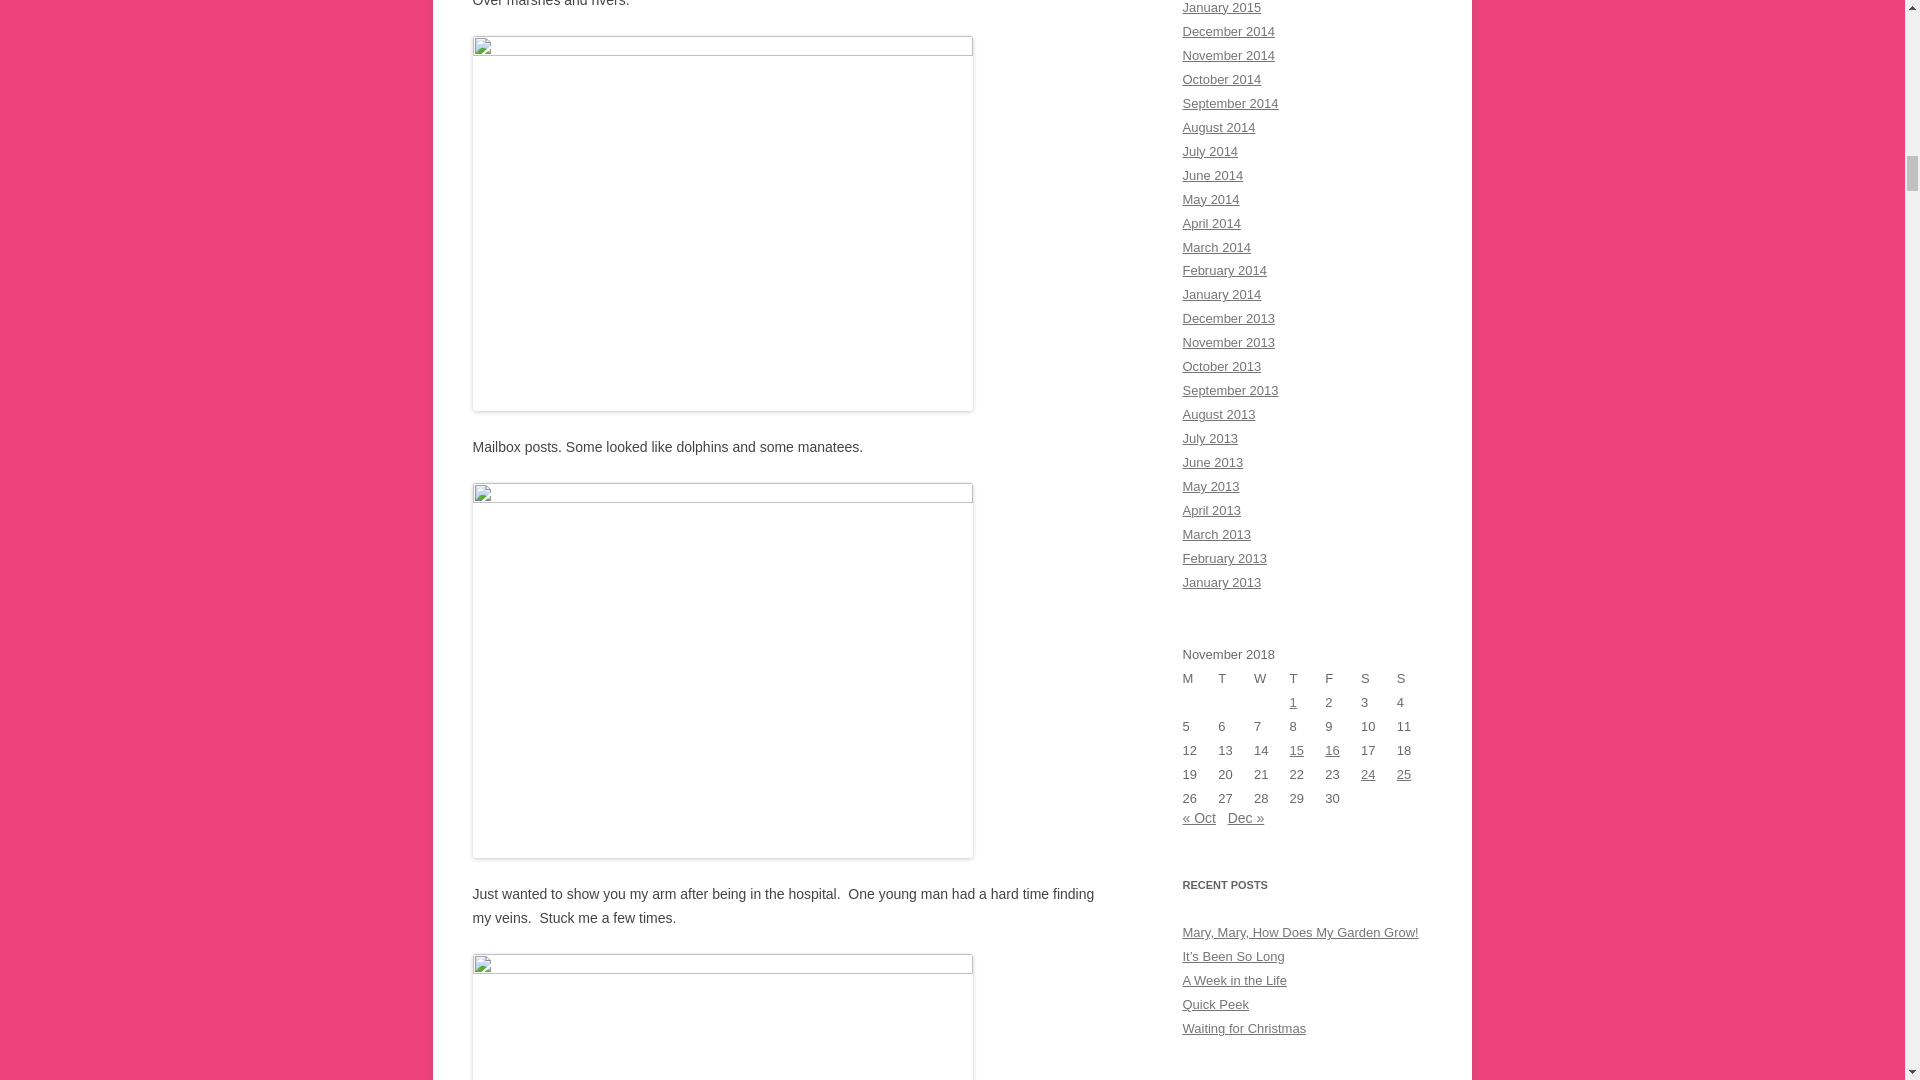 This screenshot has height=1080, width=1920. Describe the element at coordinates (1200, 679) in the screenshot. I see `Monday` at that location.